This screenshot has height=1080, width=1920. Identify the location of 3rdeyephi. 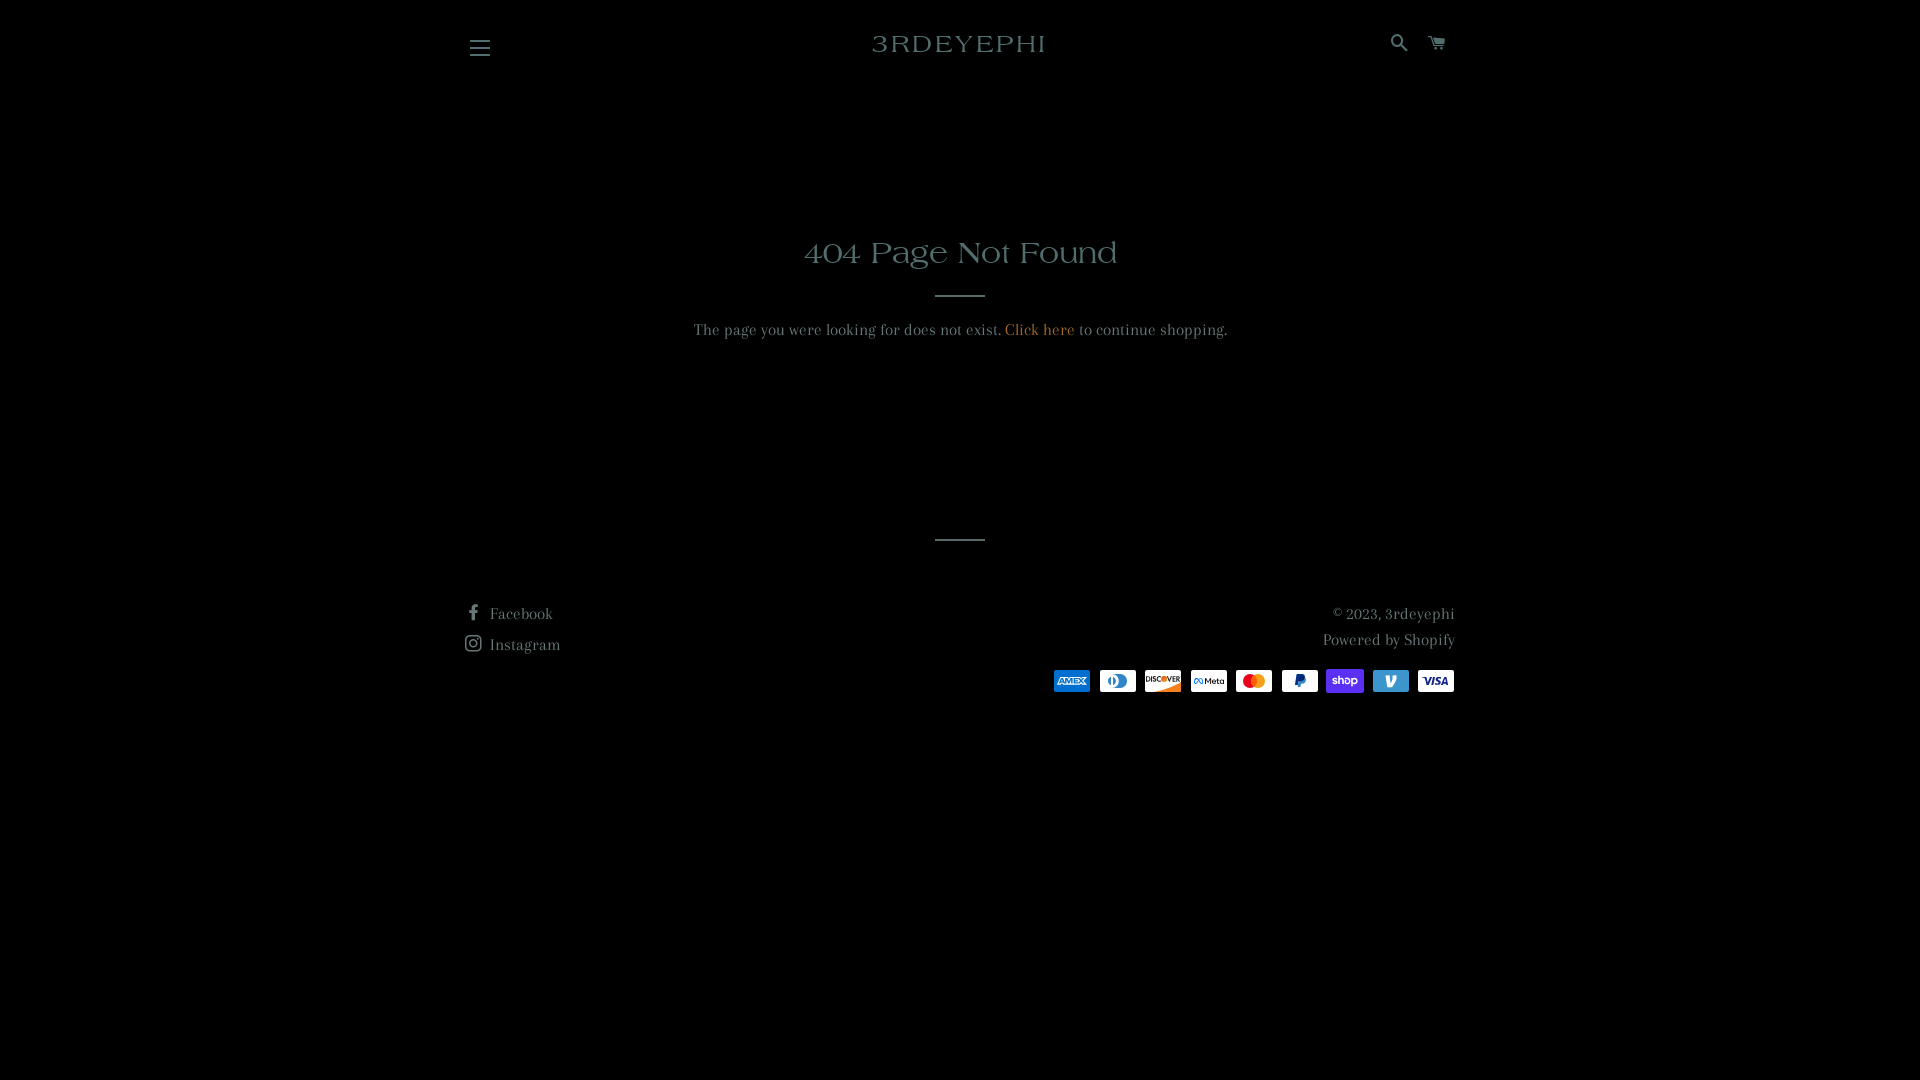
(1420, 614).